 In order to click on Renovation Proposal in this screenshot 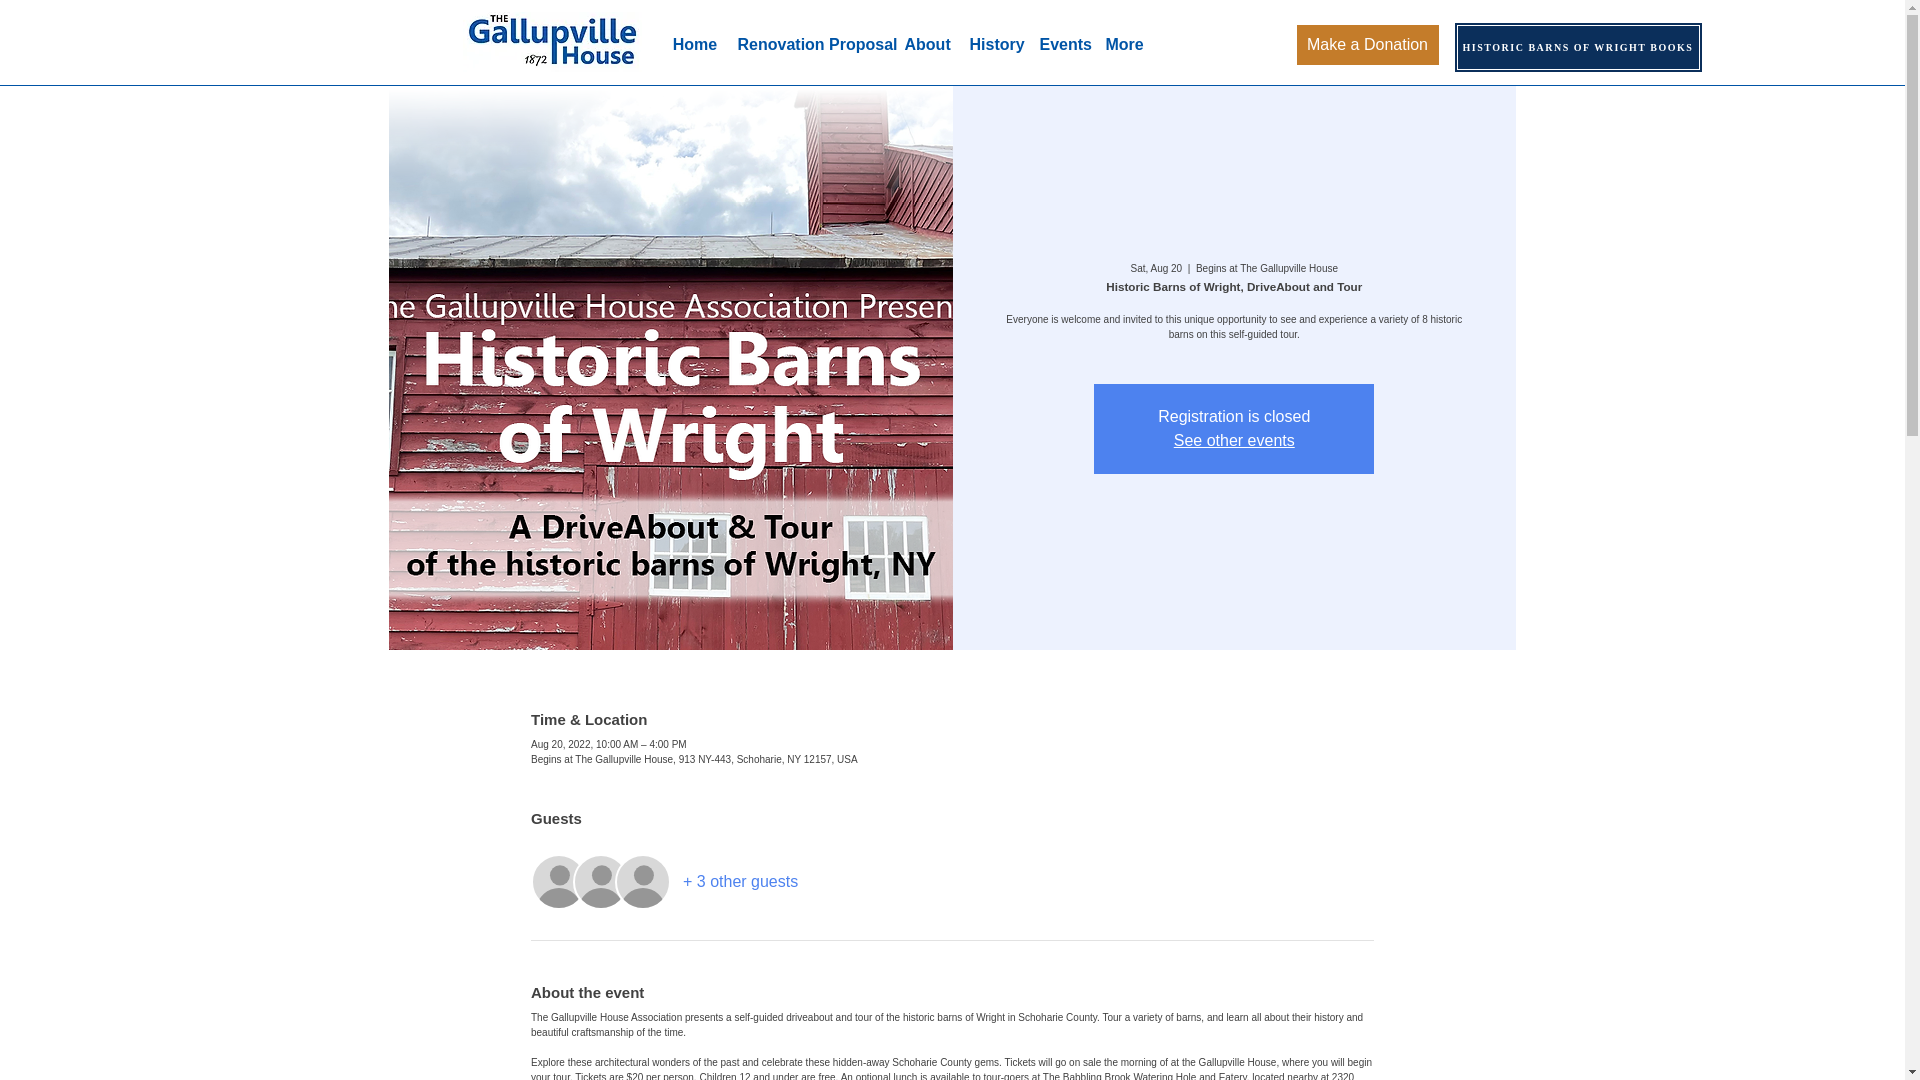, I will do `click(810, 45)`.